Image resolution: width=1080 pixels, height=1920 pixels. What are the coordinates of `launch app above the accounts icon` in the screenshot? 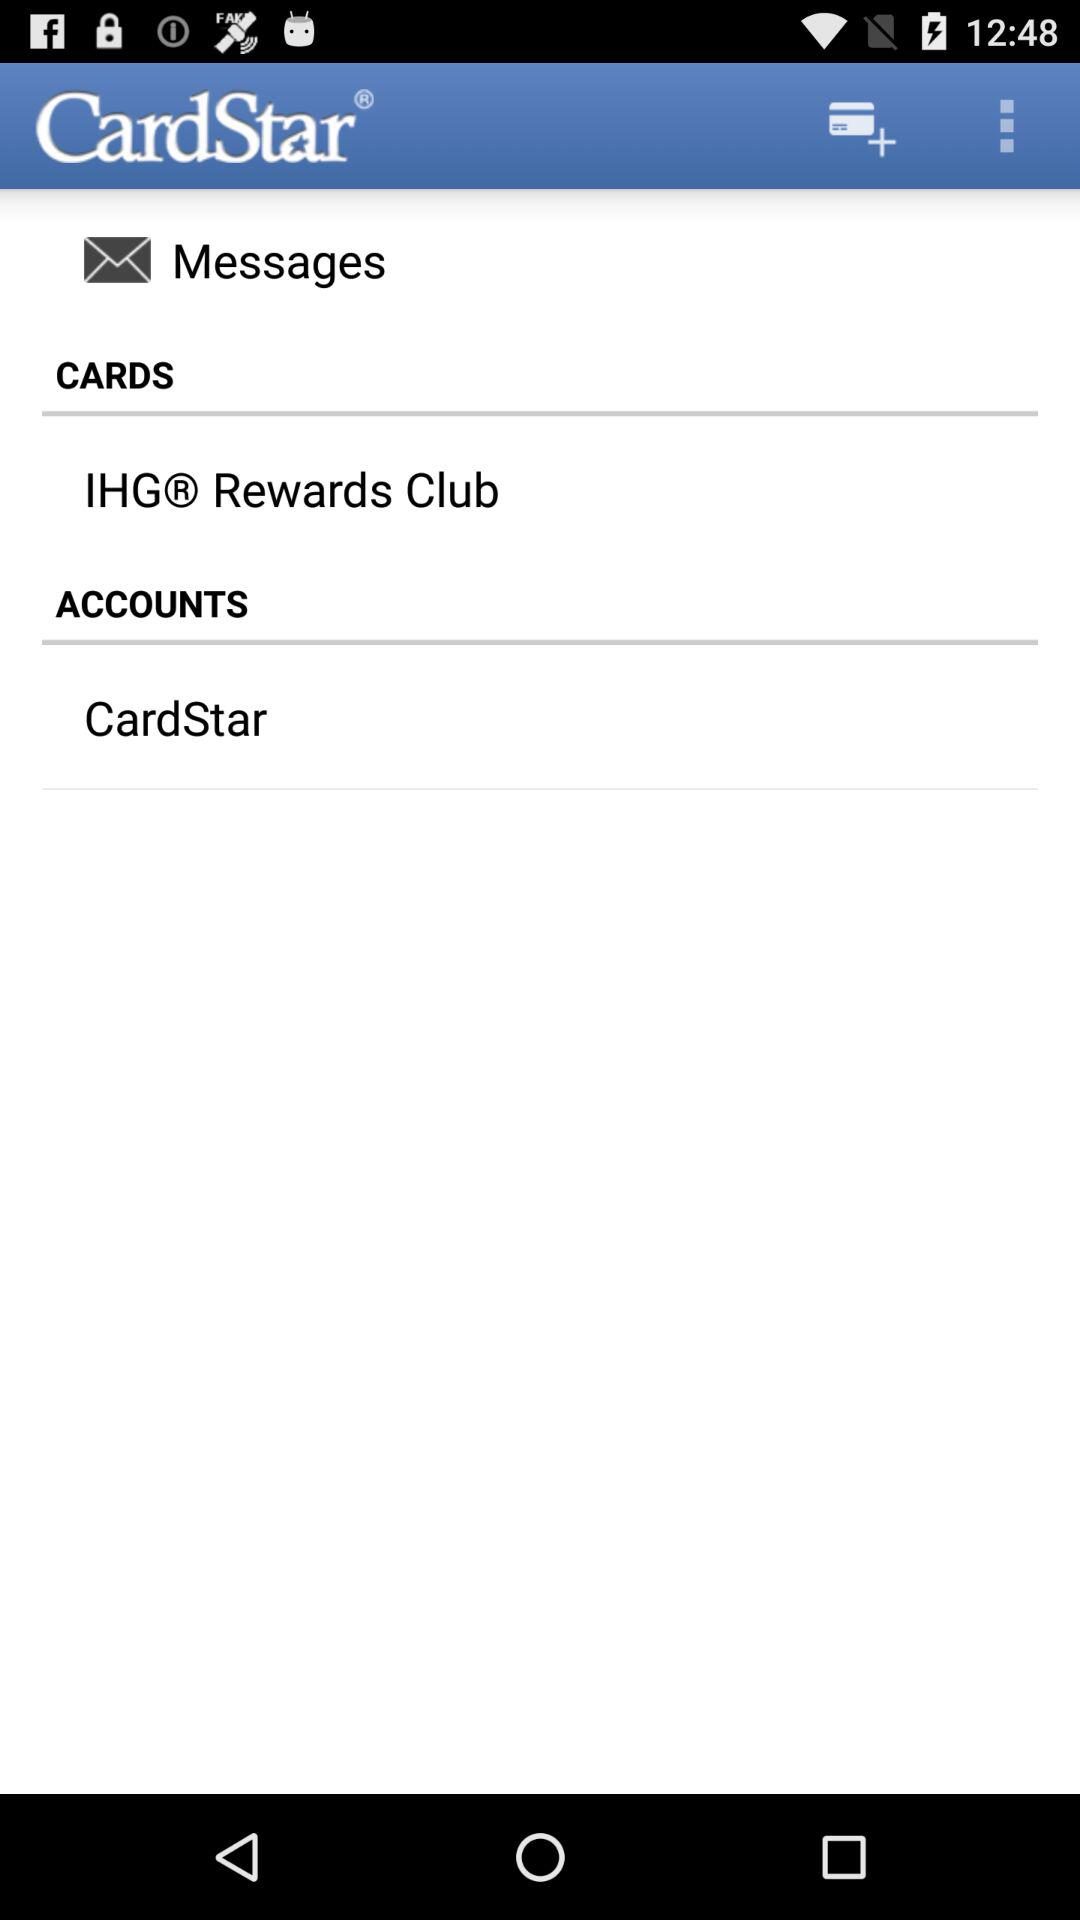 It's located at (561, 488).